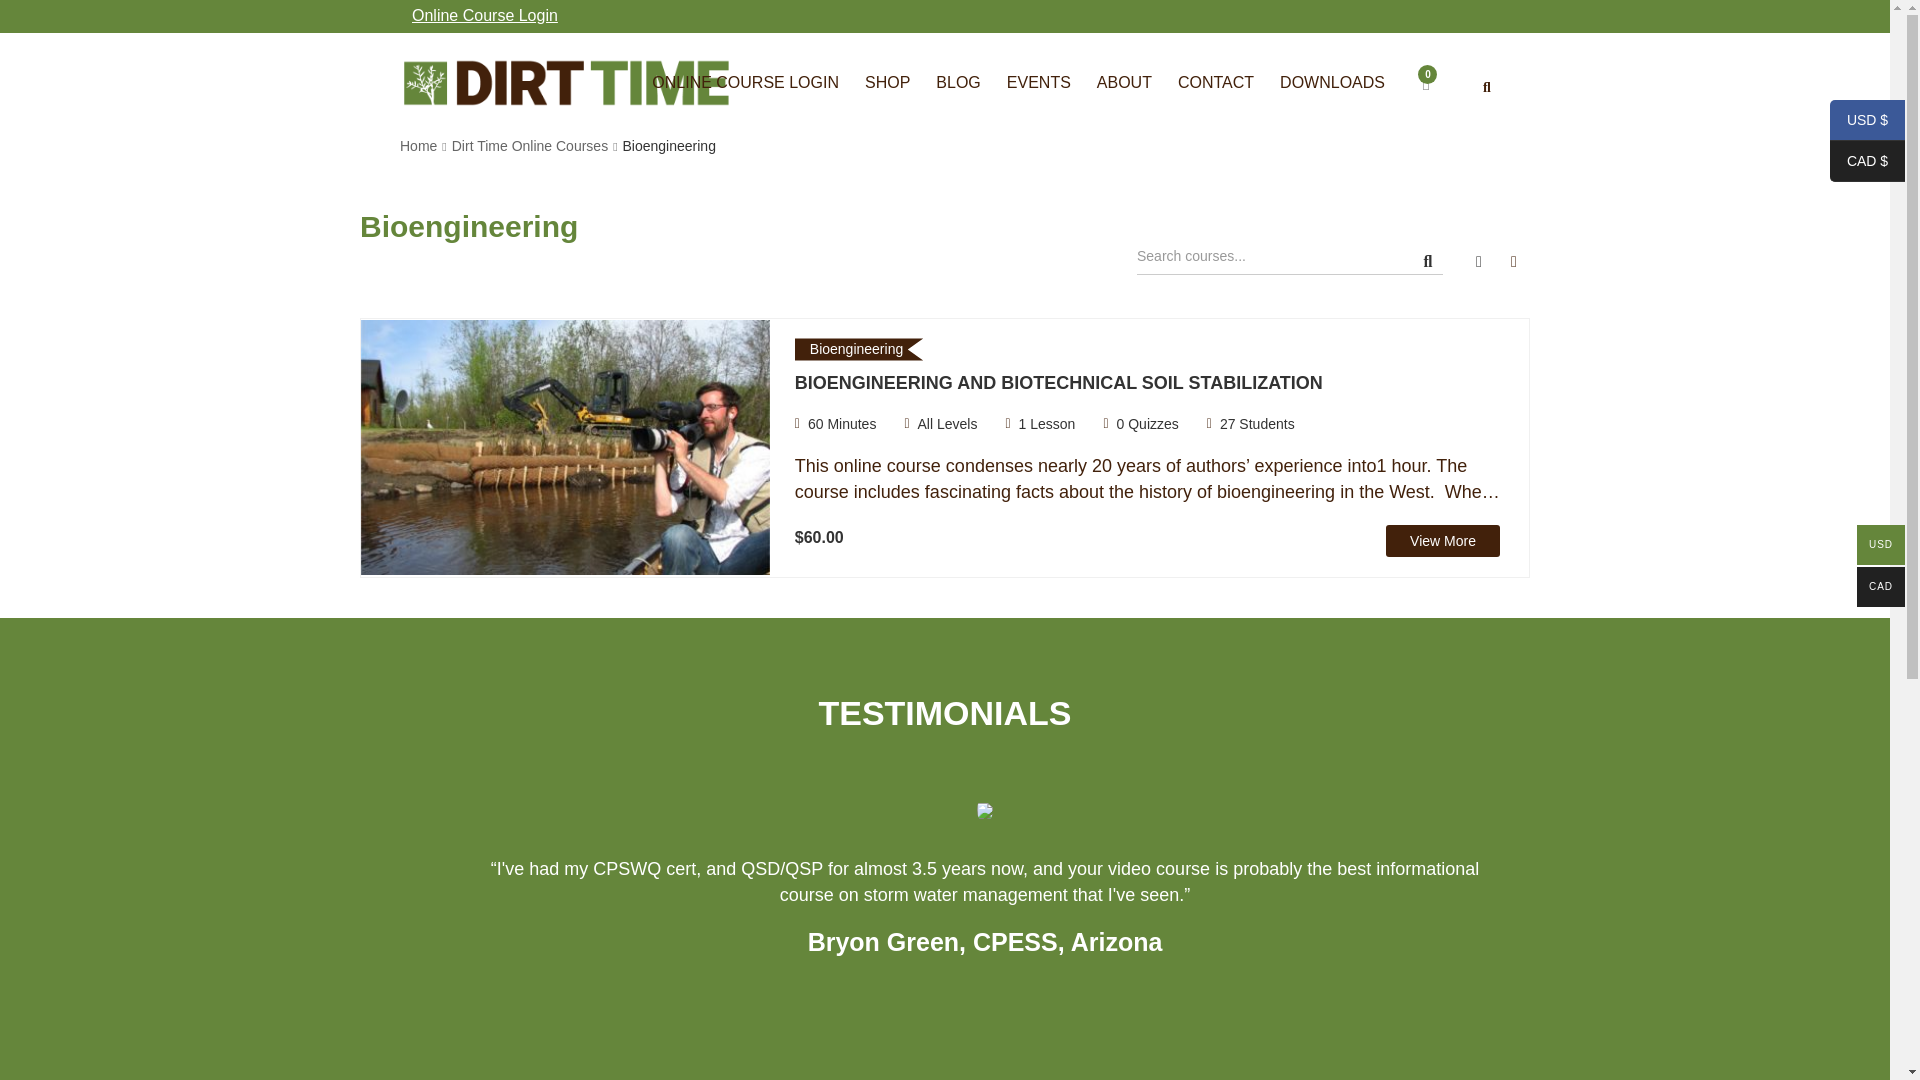 The width and height of the screenshot is (1920, 1080). I want to click on Switch to list, so click(1514, 262).